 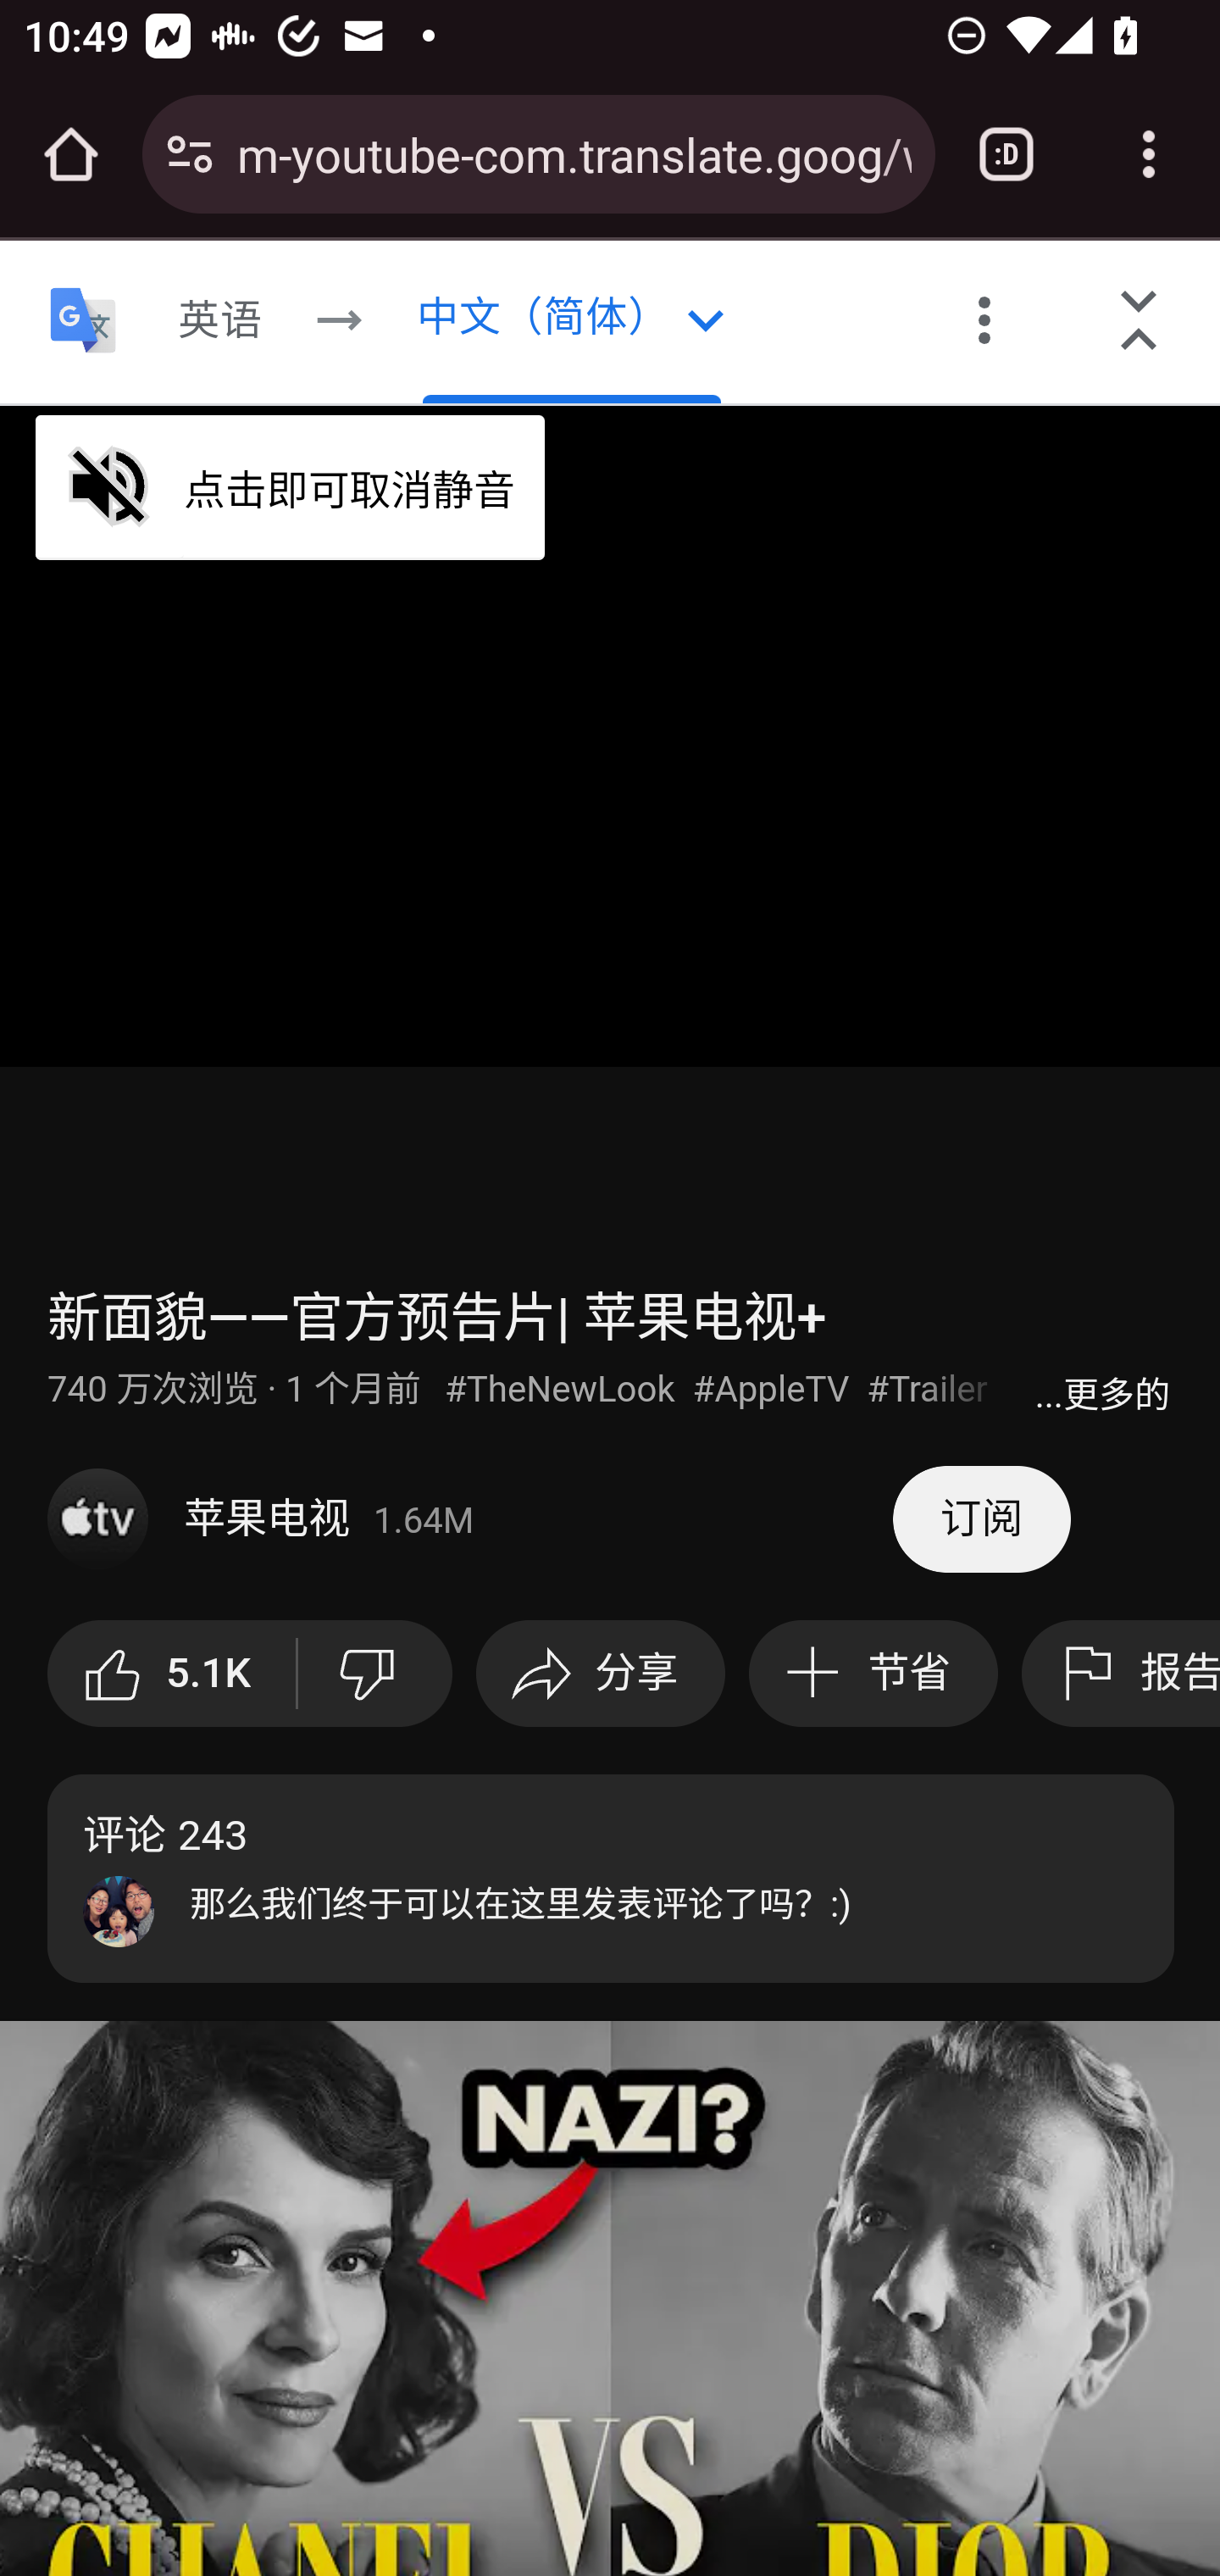 I want to click on 评论, so click(x=612, y=1878).